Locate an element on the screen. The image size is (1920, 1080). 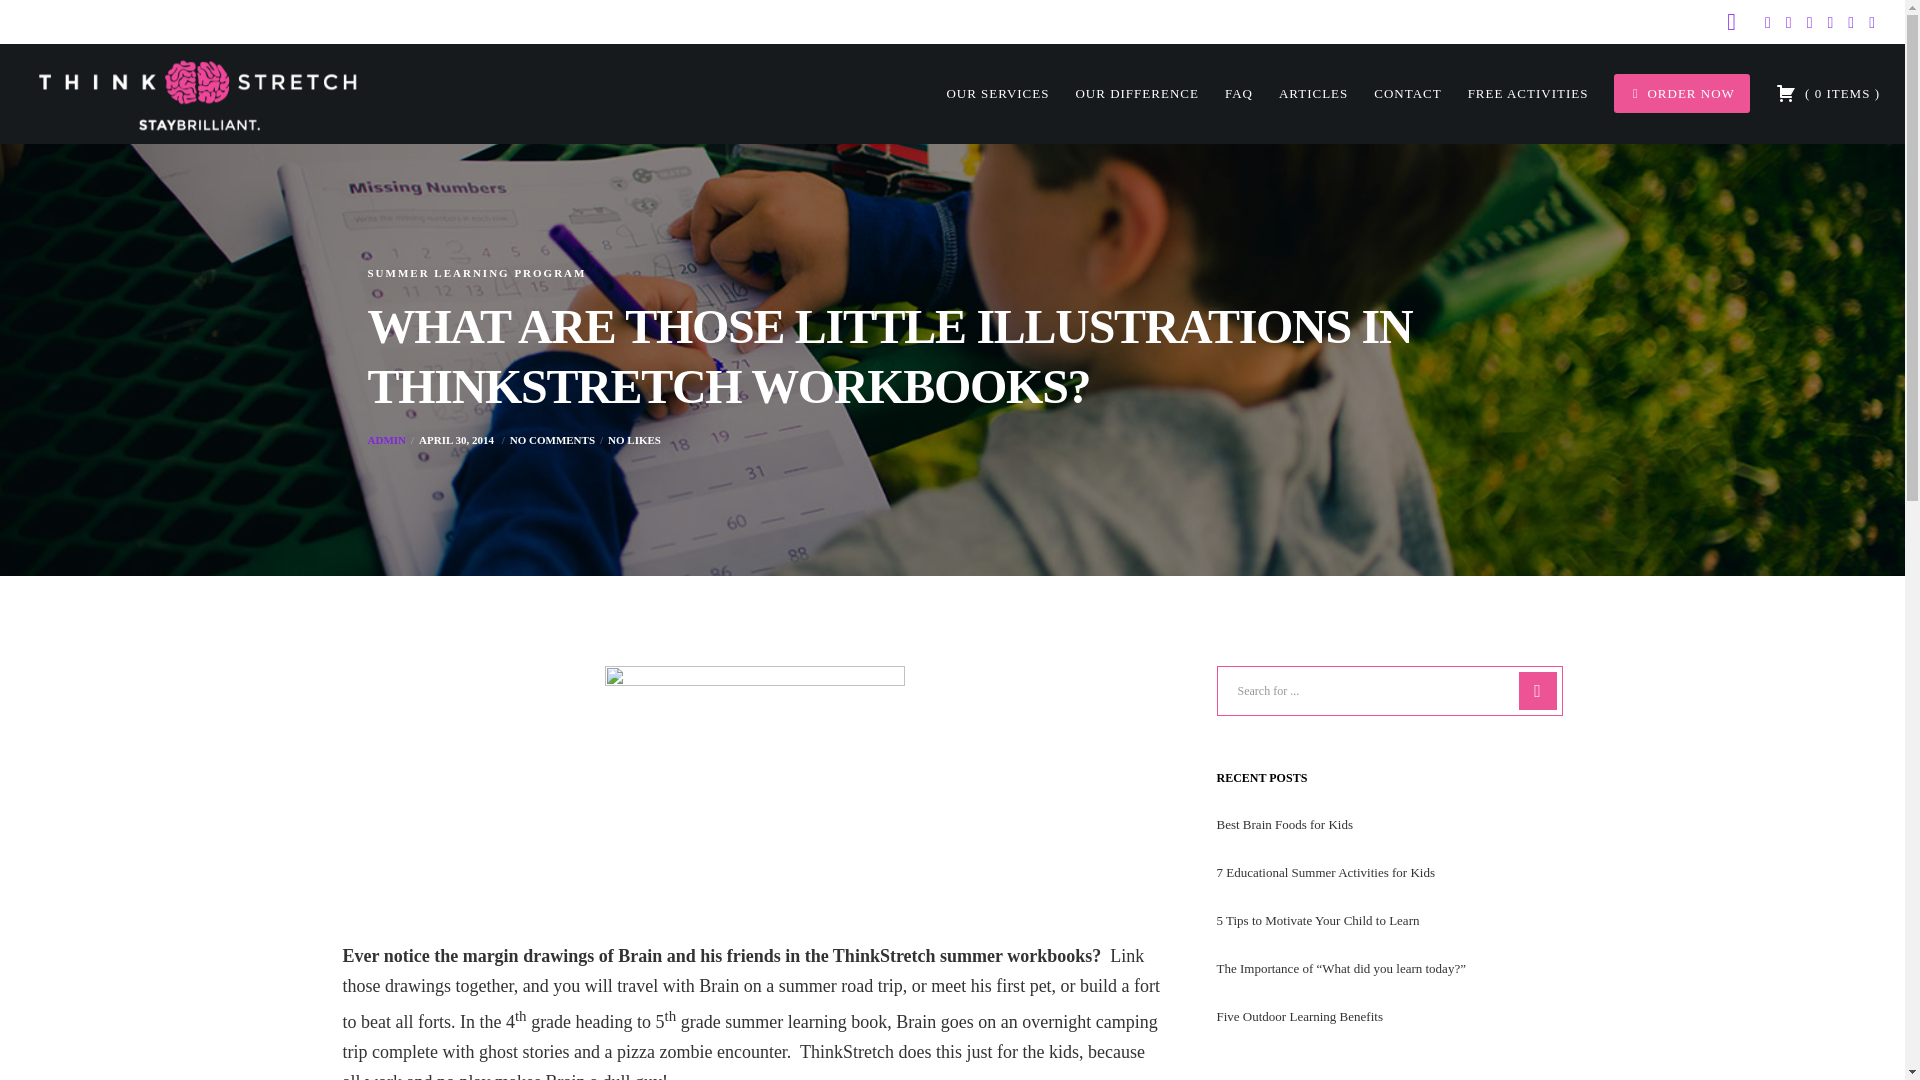
SUMMER LEARNING PROGRAM is located at coordinates (478, 272).